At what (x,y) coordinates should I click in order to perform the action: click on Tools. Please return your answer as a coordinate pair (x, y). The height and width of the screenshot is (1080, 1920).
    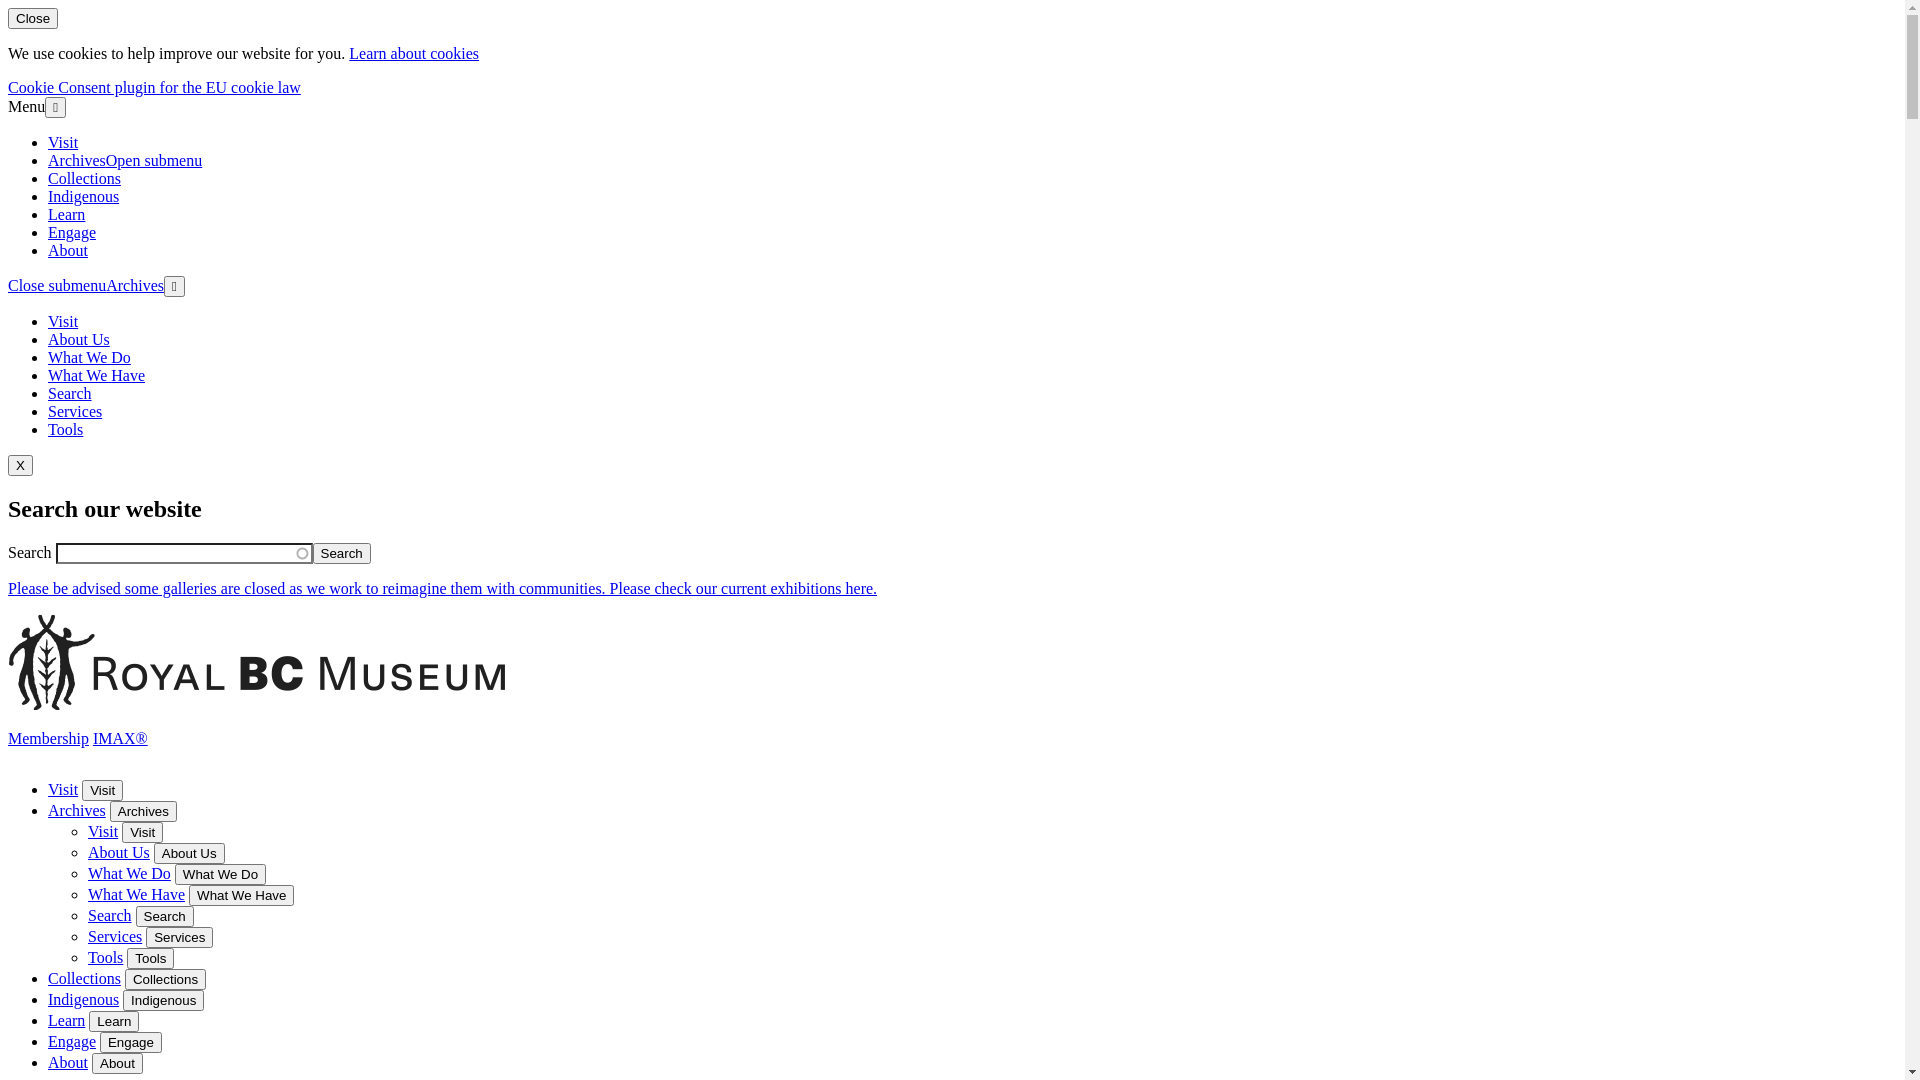
    Looking at the image, I should click on (150, 958).